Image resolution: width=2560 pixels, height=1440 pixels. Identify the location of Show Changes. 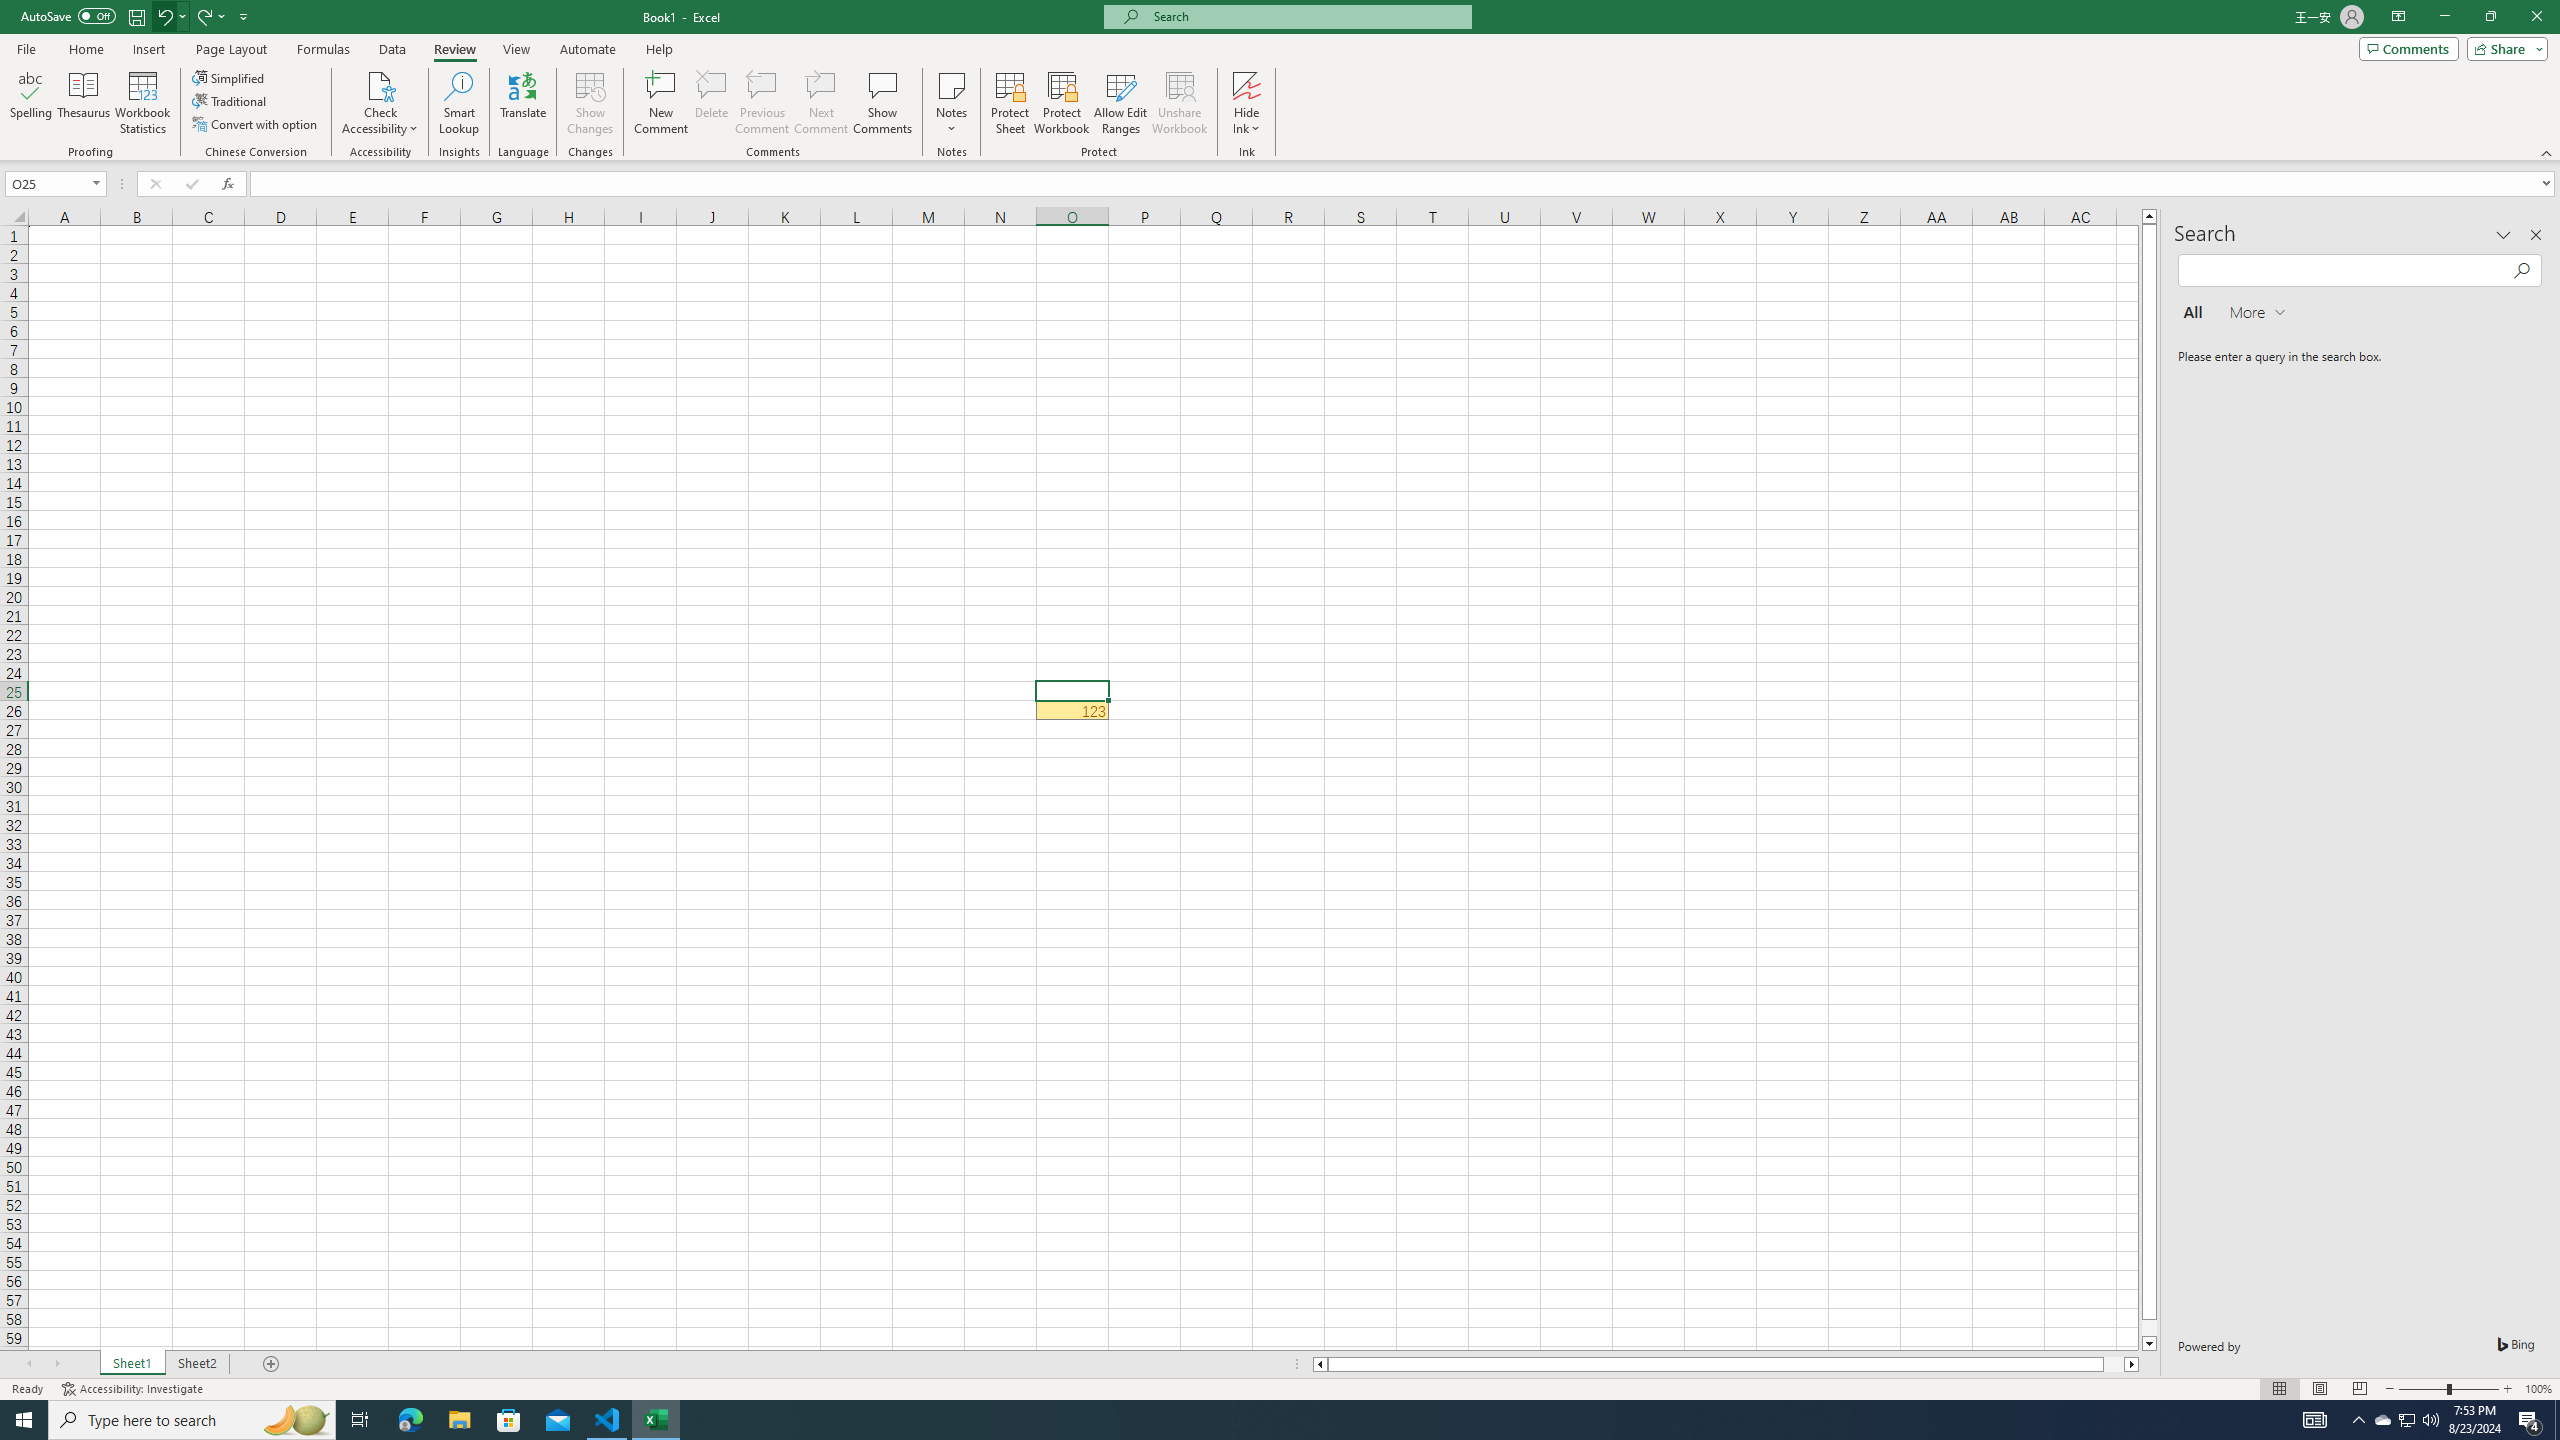
(590, 103).